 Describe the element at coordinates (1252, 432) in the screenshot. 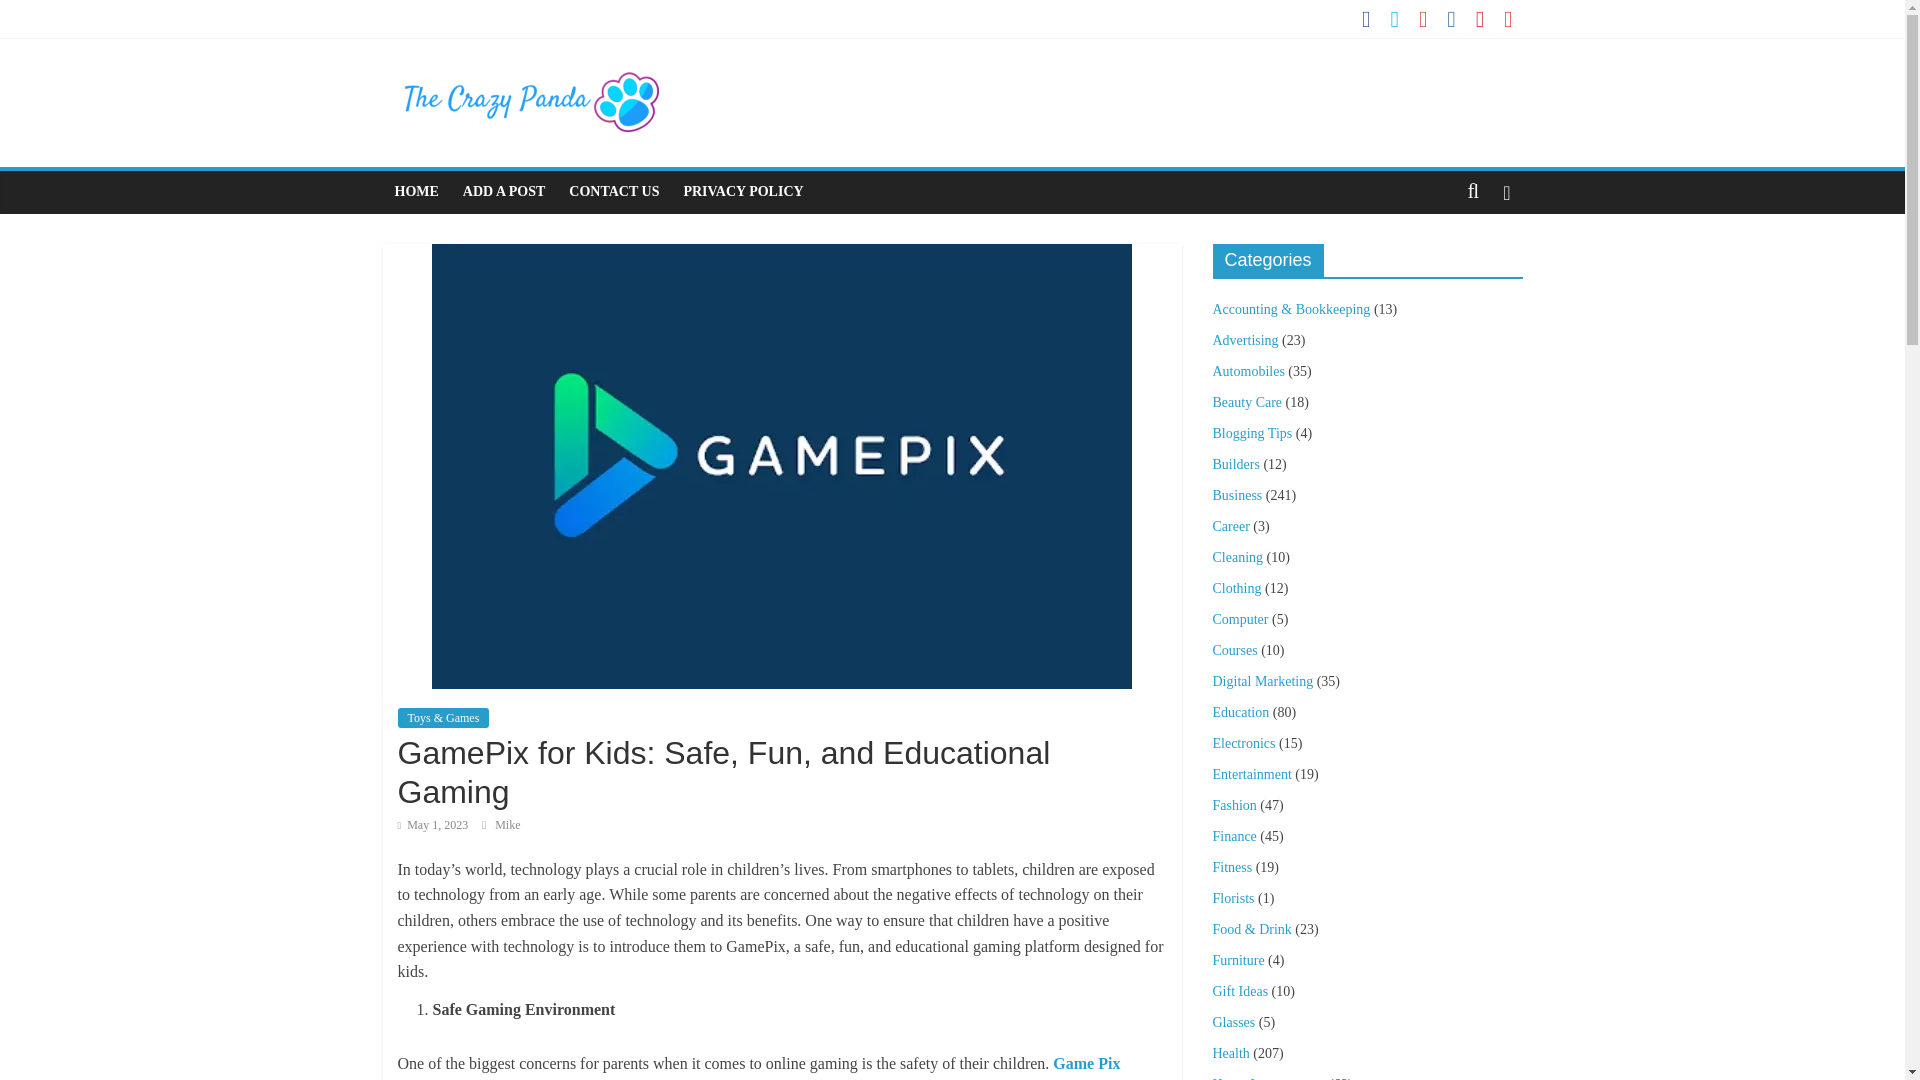

I see `Blogging Tips` at that location.